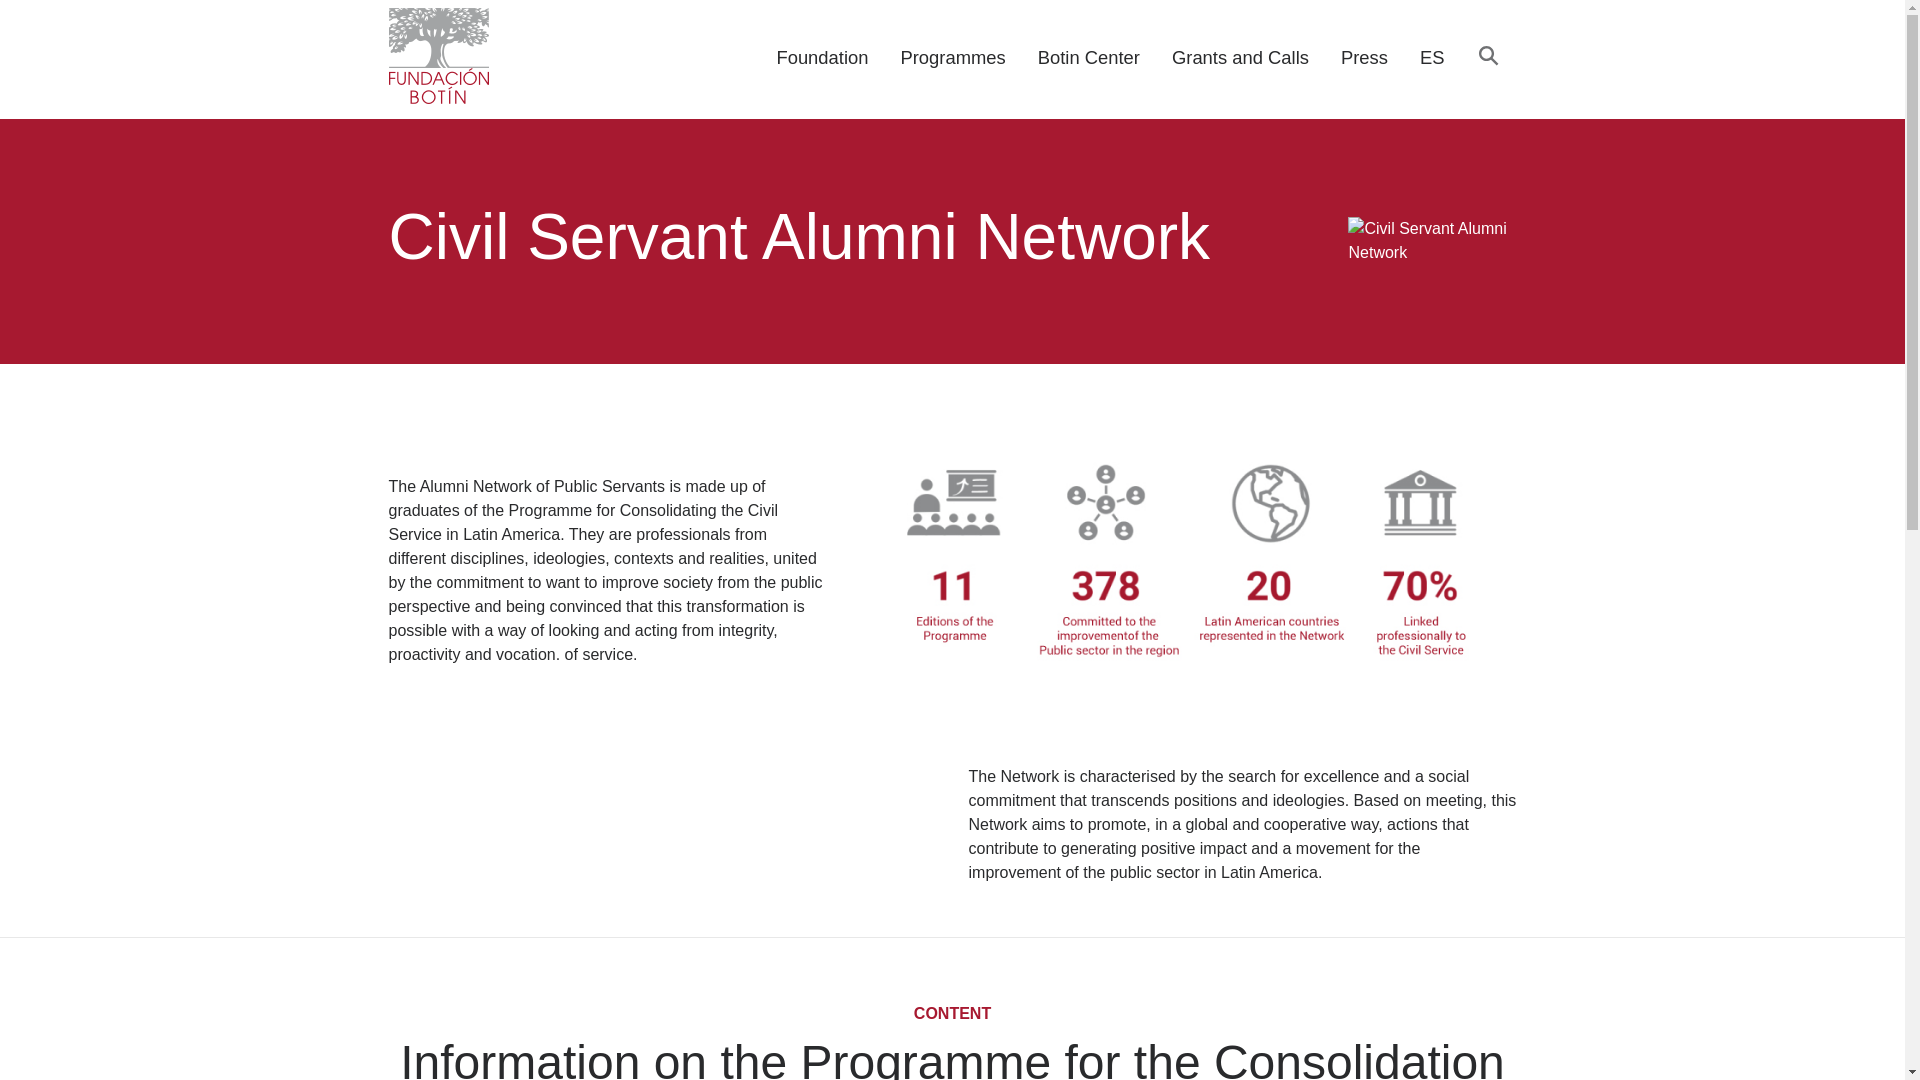 This screenshot has height=1080, width=1920. I want to click on Foundation, so click(822, 58).